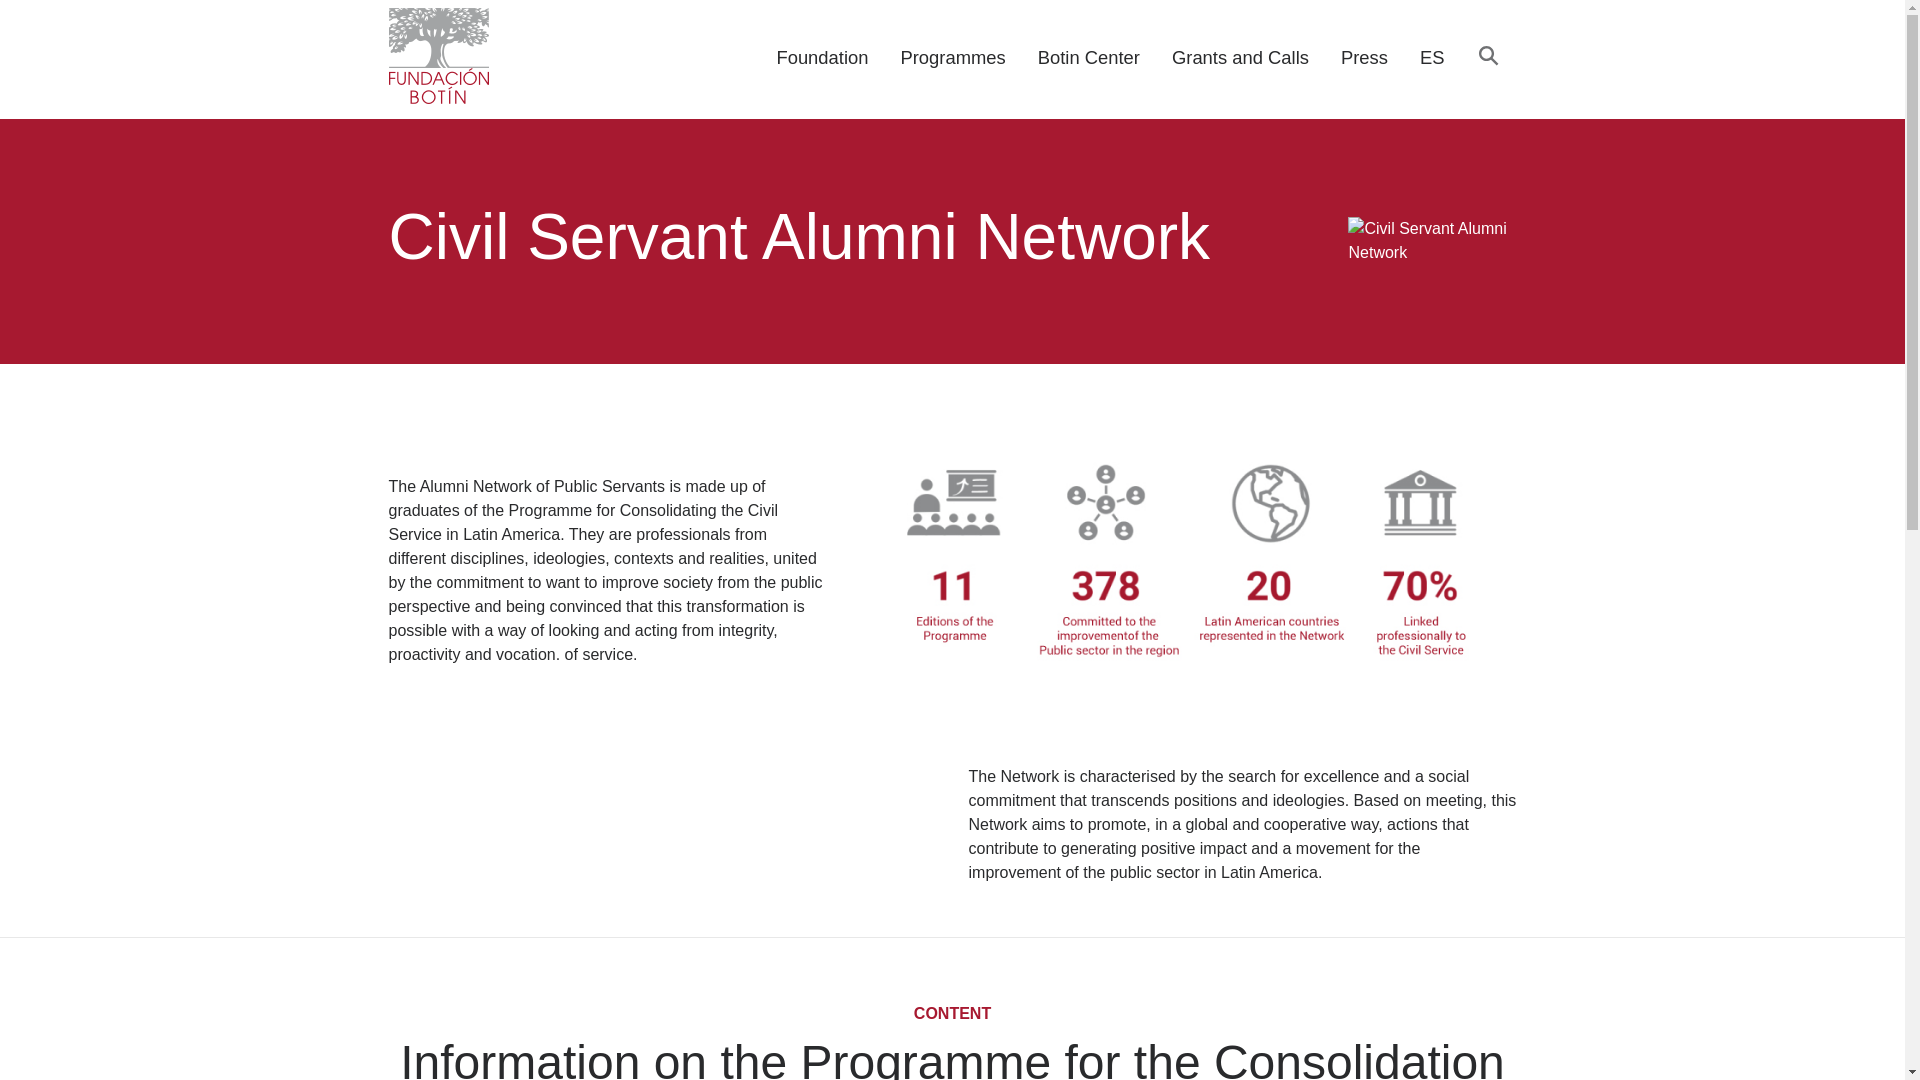 This screenshot has height=1080, width=1920. I want to click on Foundation, so click(822, 58).